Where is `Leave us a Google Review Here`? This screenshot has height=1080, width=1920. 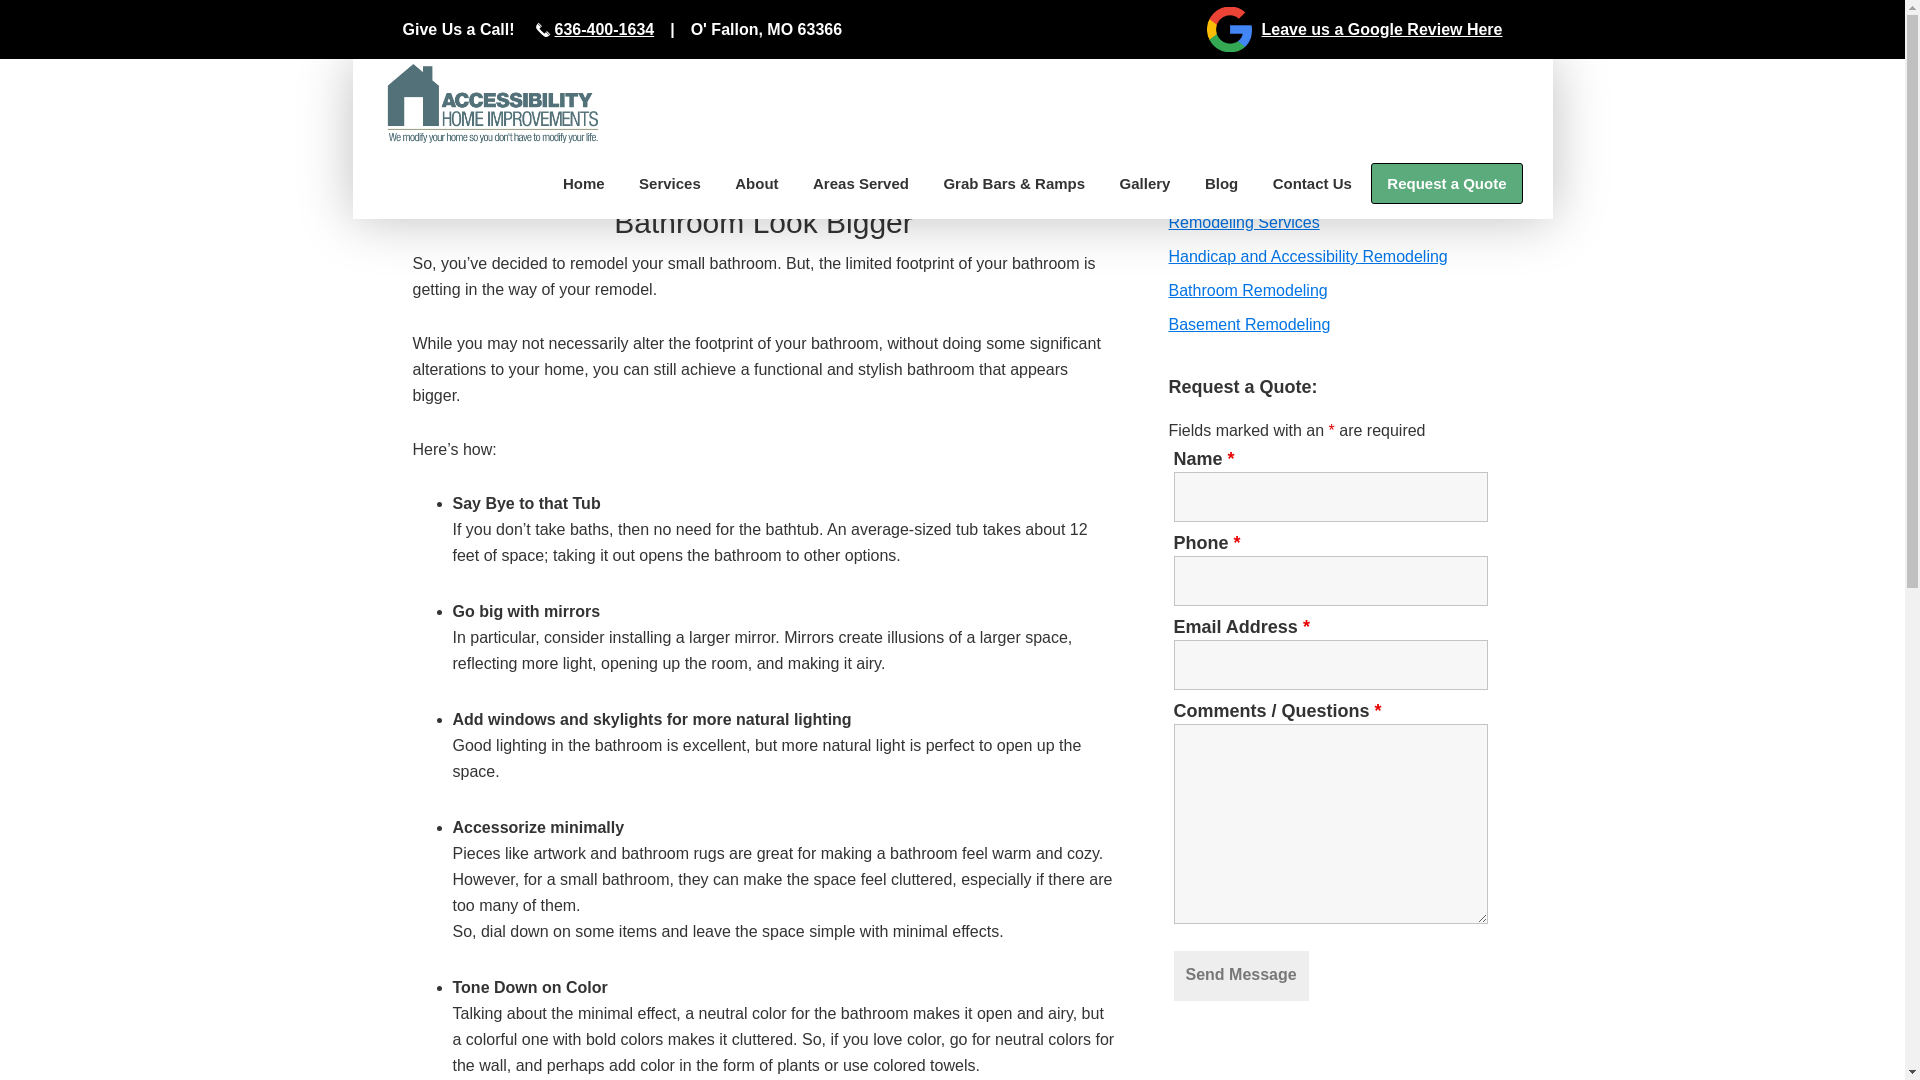
Leave us a Google Review Here is located at coordinates (1226, 28).